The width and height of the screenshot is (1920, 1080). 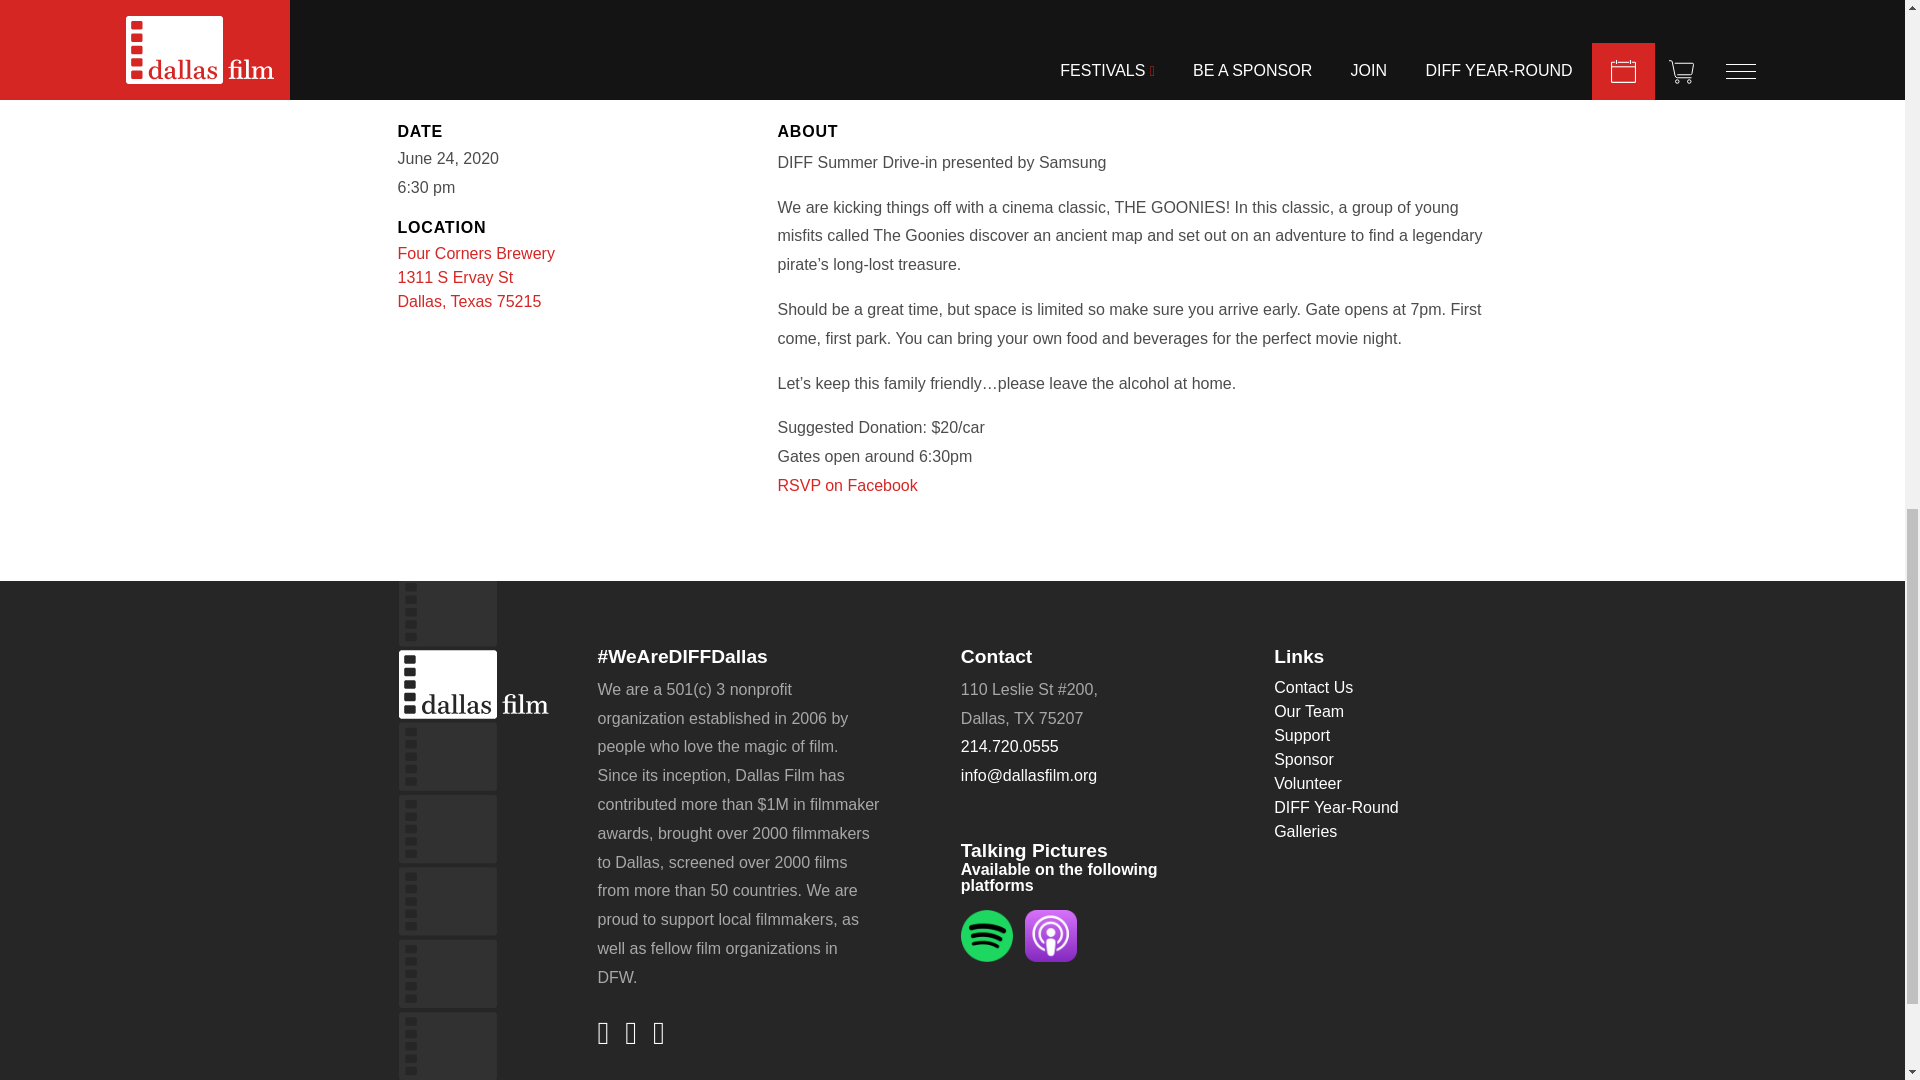 I want to click on 214.720.0555, so click(x=1010, y=746).